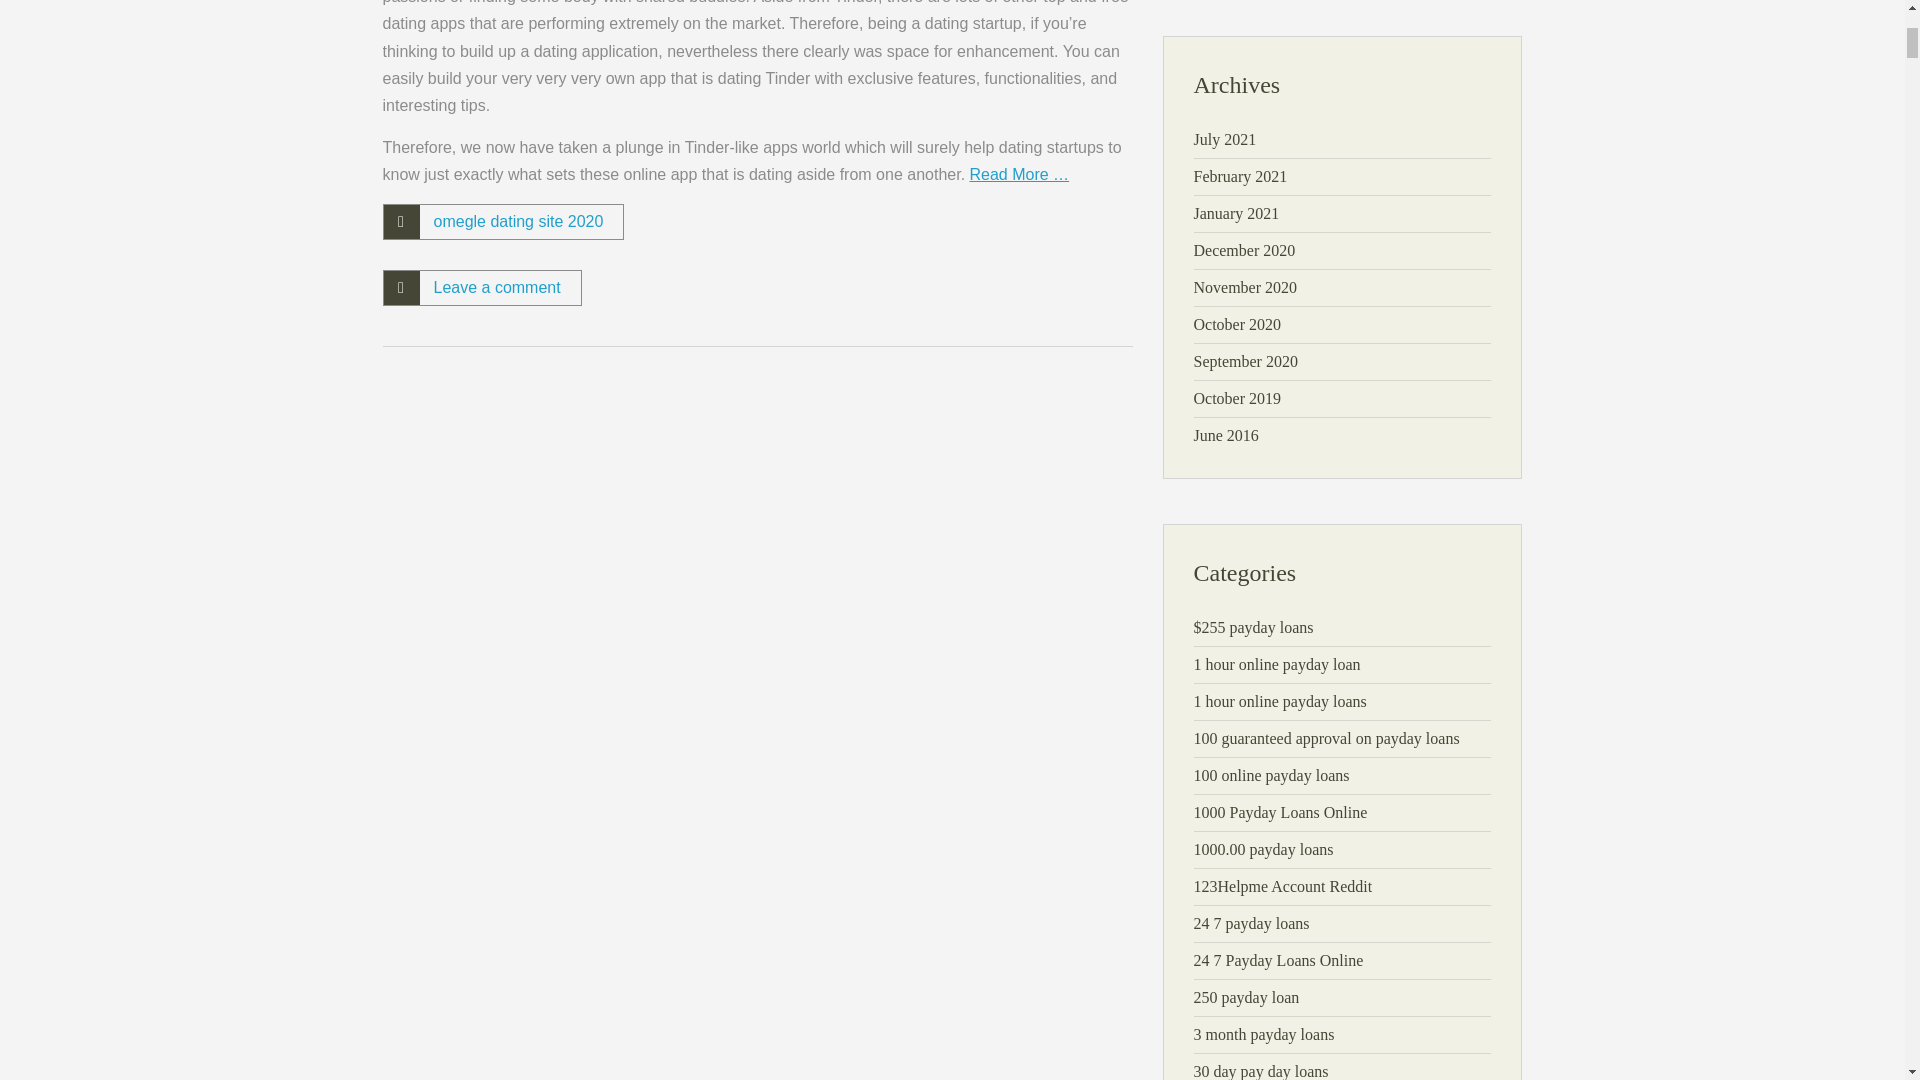 The width and height of the screenshot is (1920, 1080). I want to click on 24 7 Payday Loans Online, so click(1278, 960).